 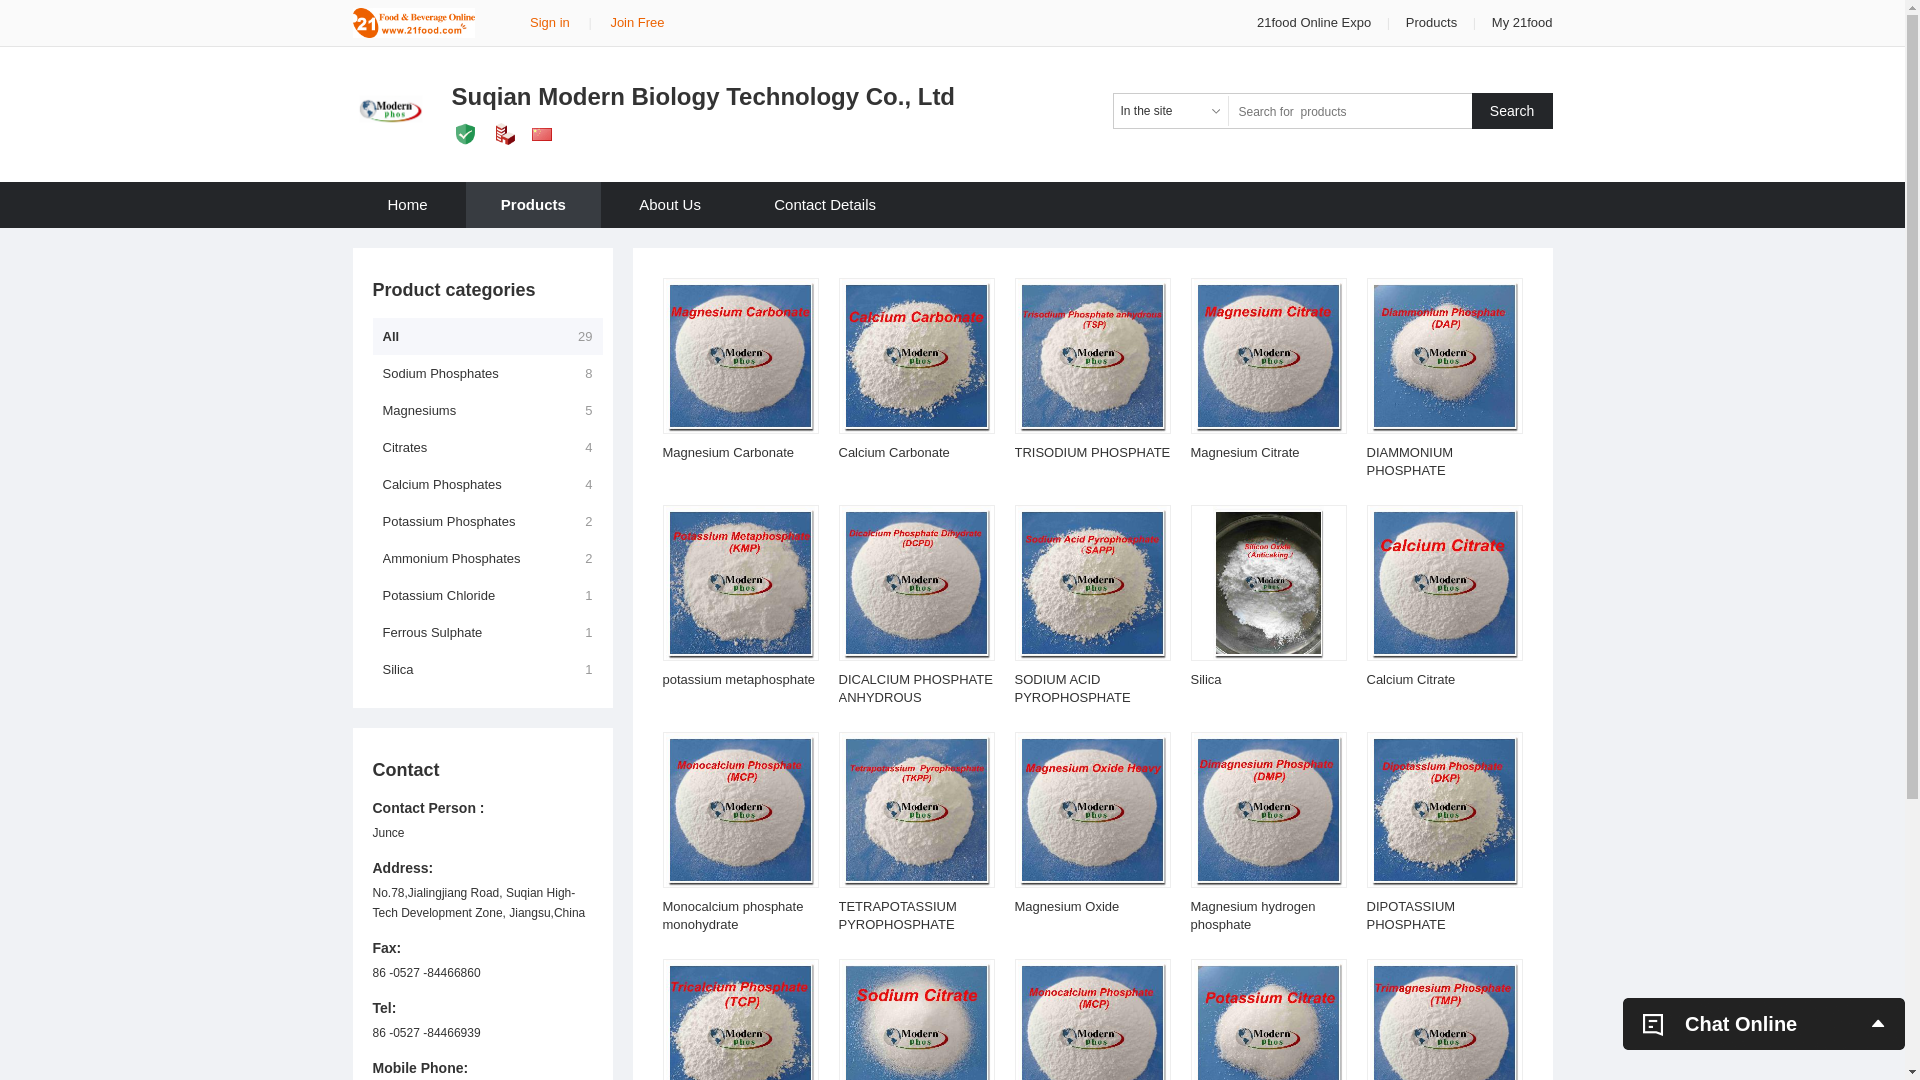 What do you see at coordinates (1252, 916) in the screenshot?
I see `Magnesium hydrogen phosphate` at bounding box center [1252, 916].